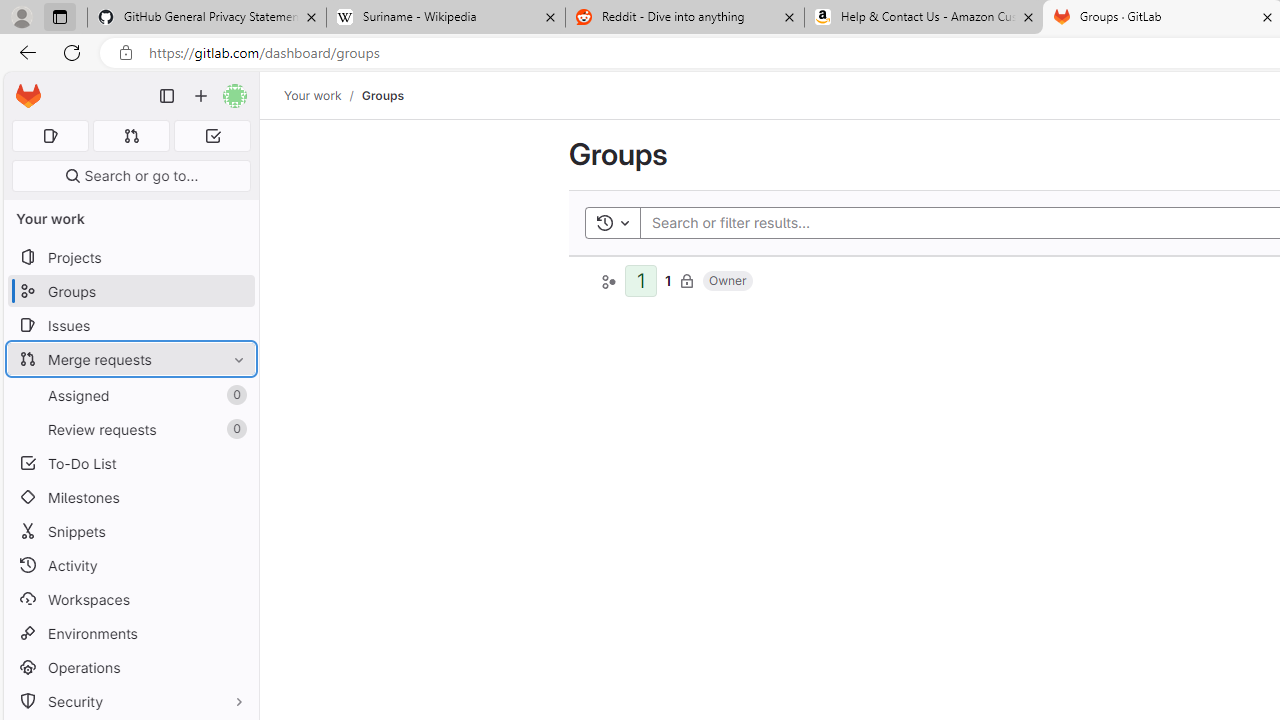 The image size is (1280, 720). Describe the element at coordinates (201, 96) in the screenshot. I see `Create new...` at that location.